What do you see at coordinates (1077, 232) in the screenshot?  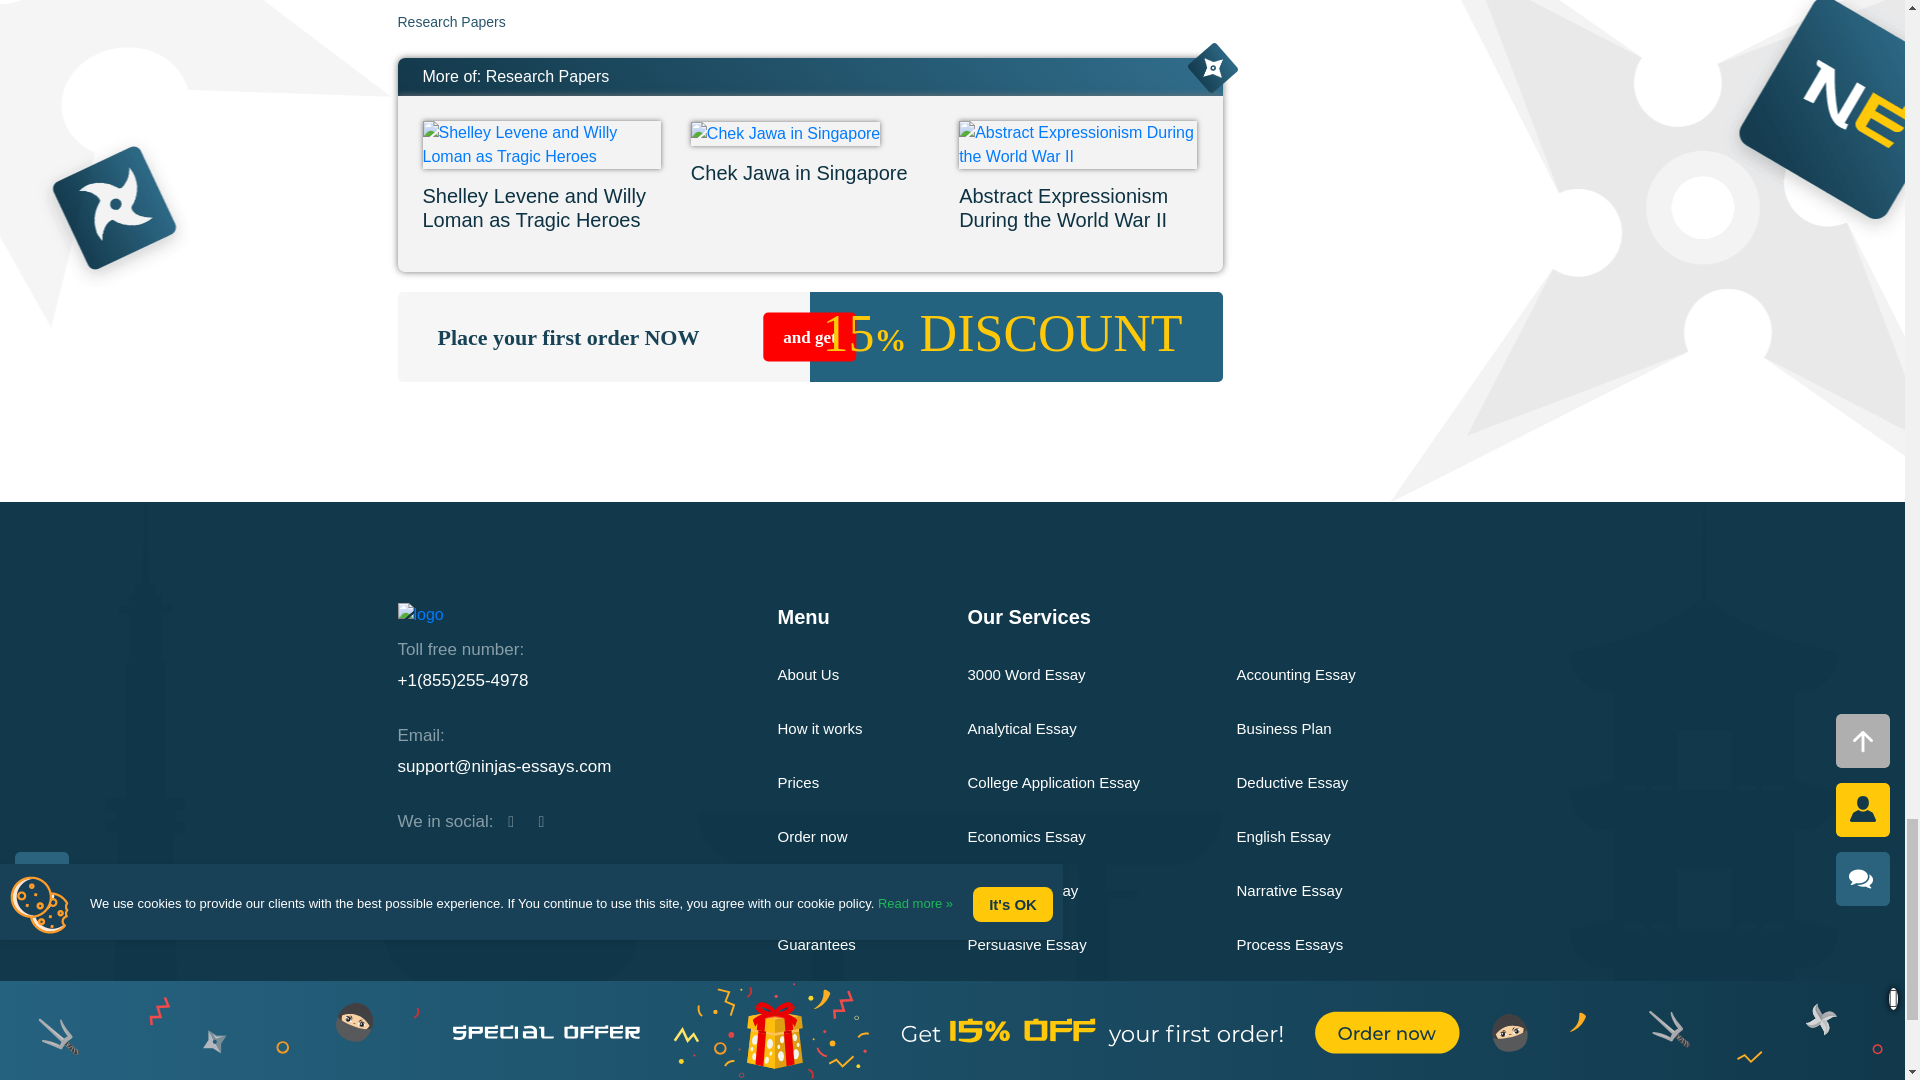 I see `Read more` at bounding box center [1077, 232].